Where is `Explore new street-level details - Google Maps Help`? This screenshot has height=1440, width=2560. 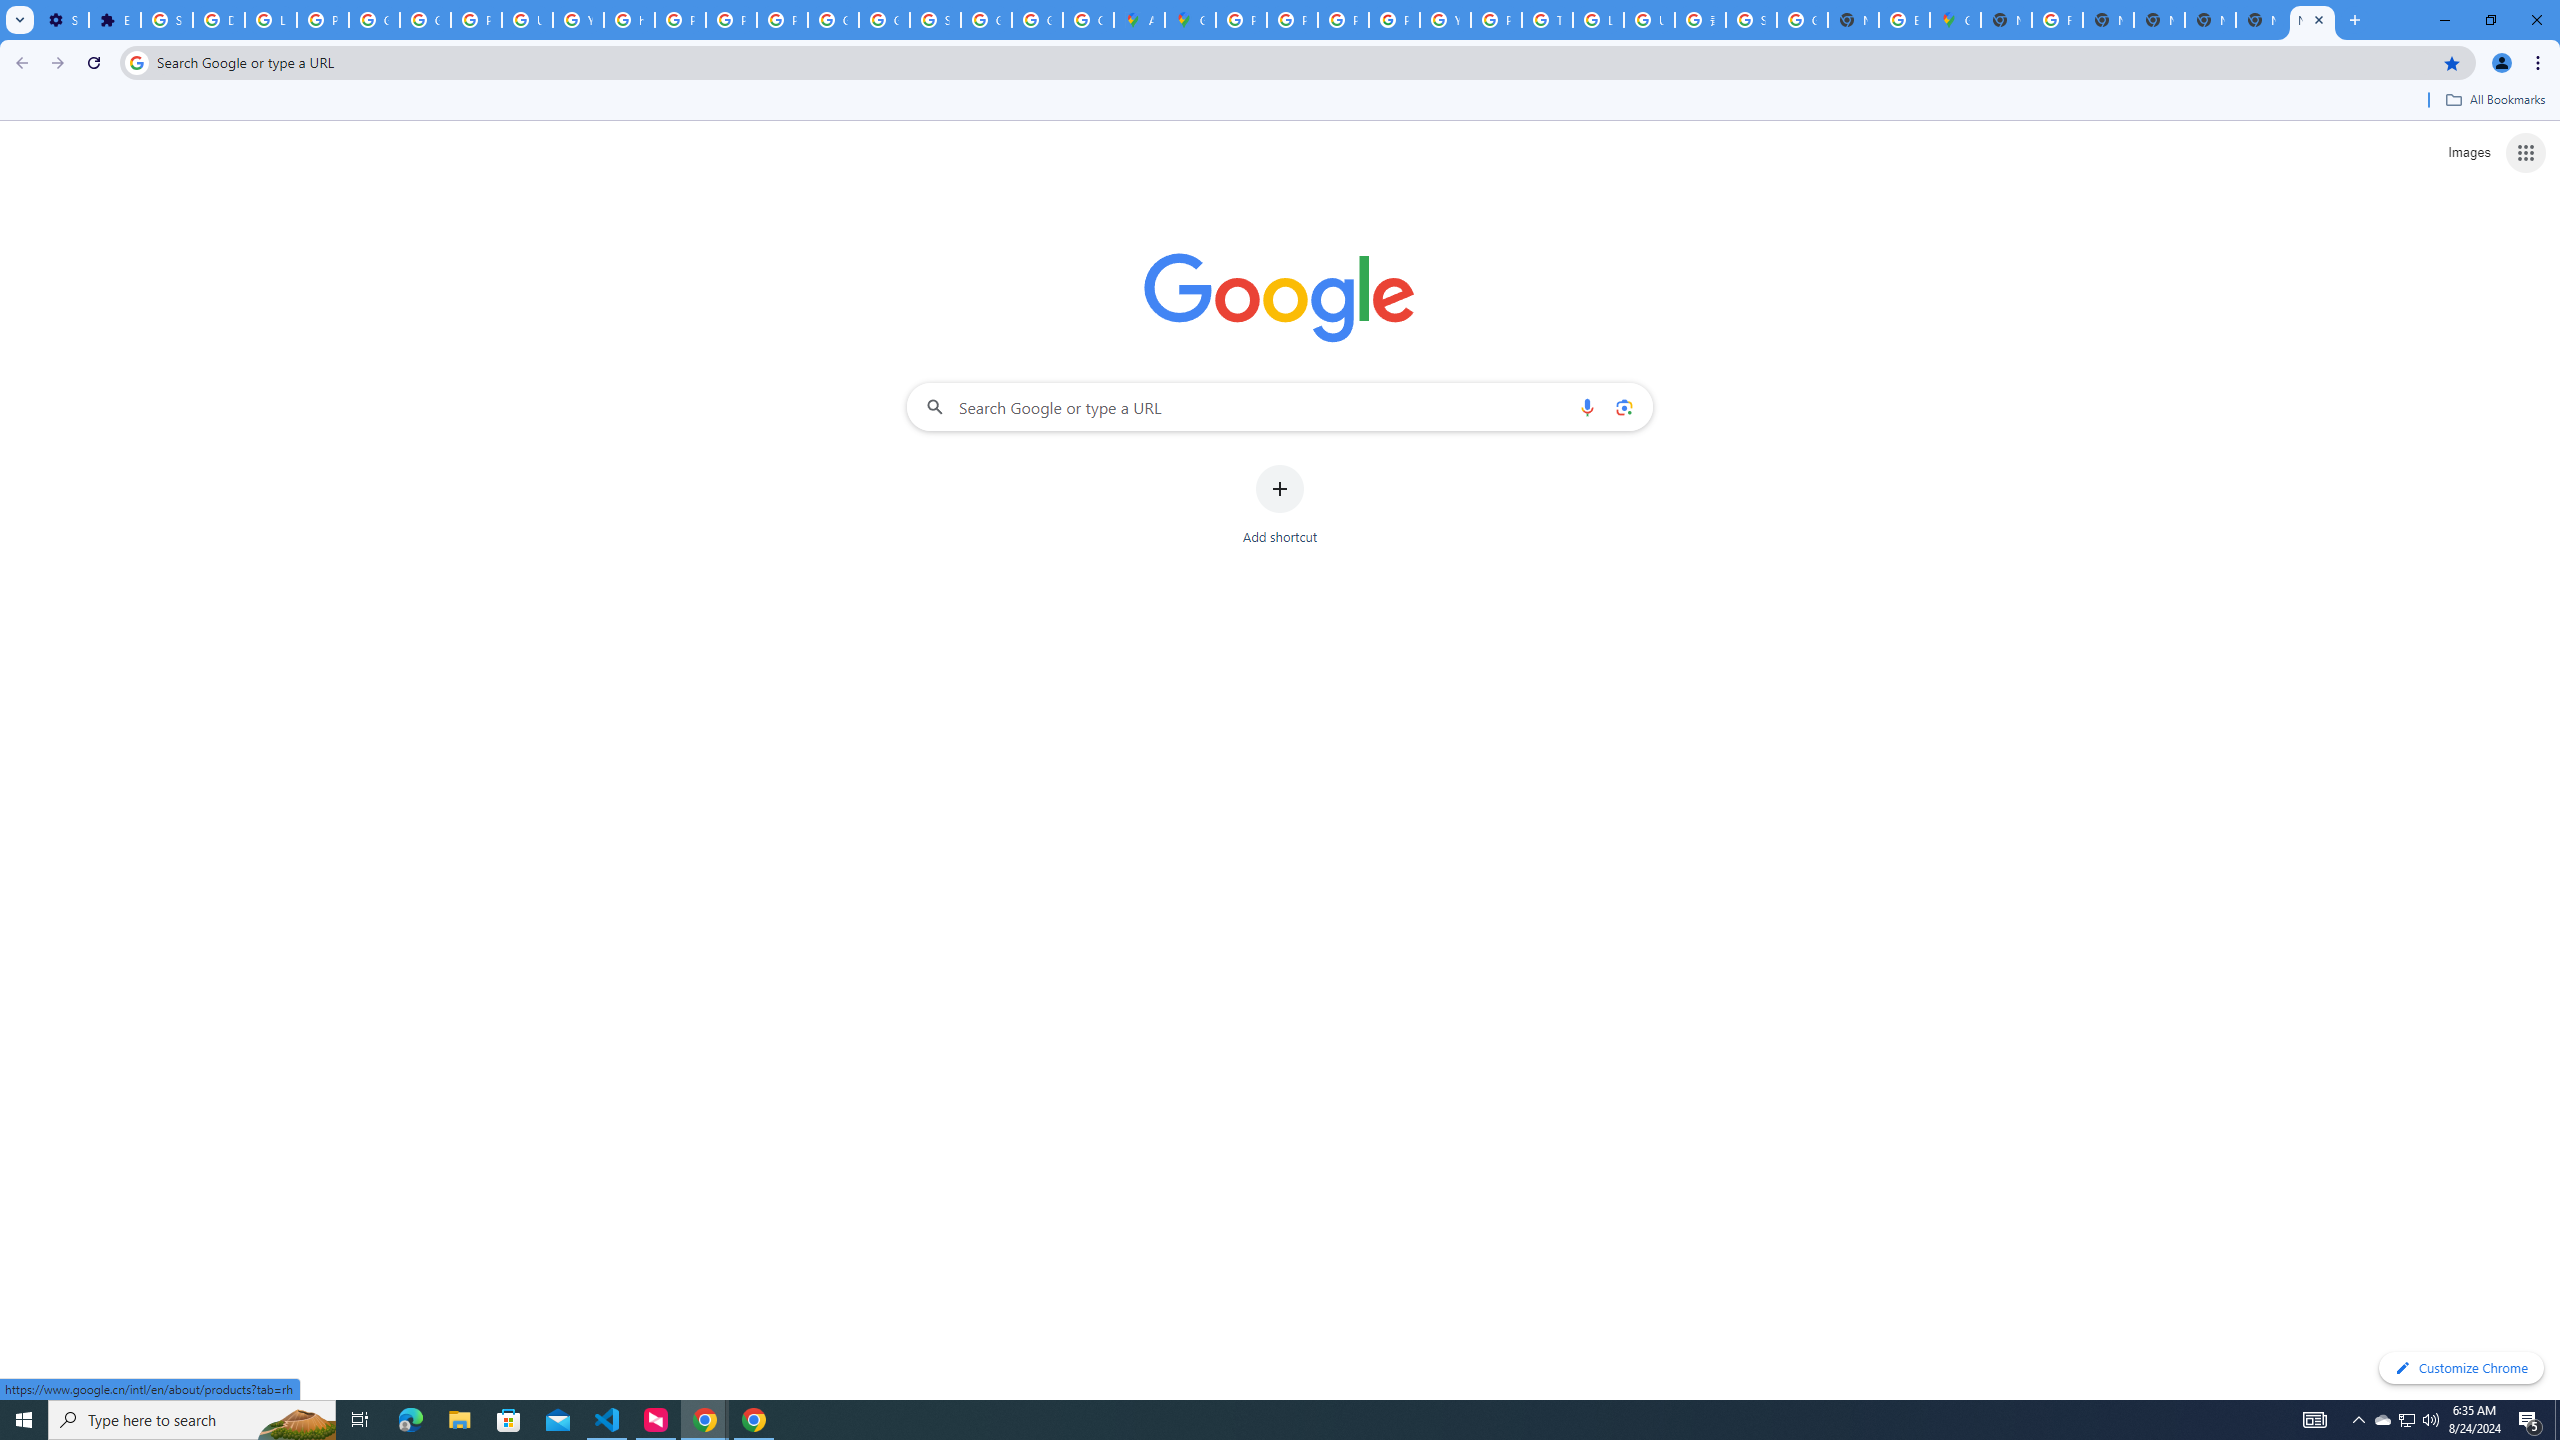
Explore new street-level details - Google Maps Help is located at coordinates (1902, 20).